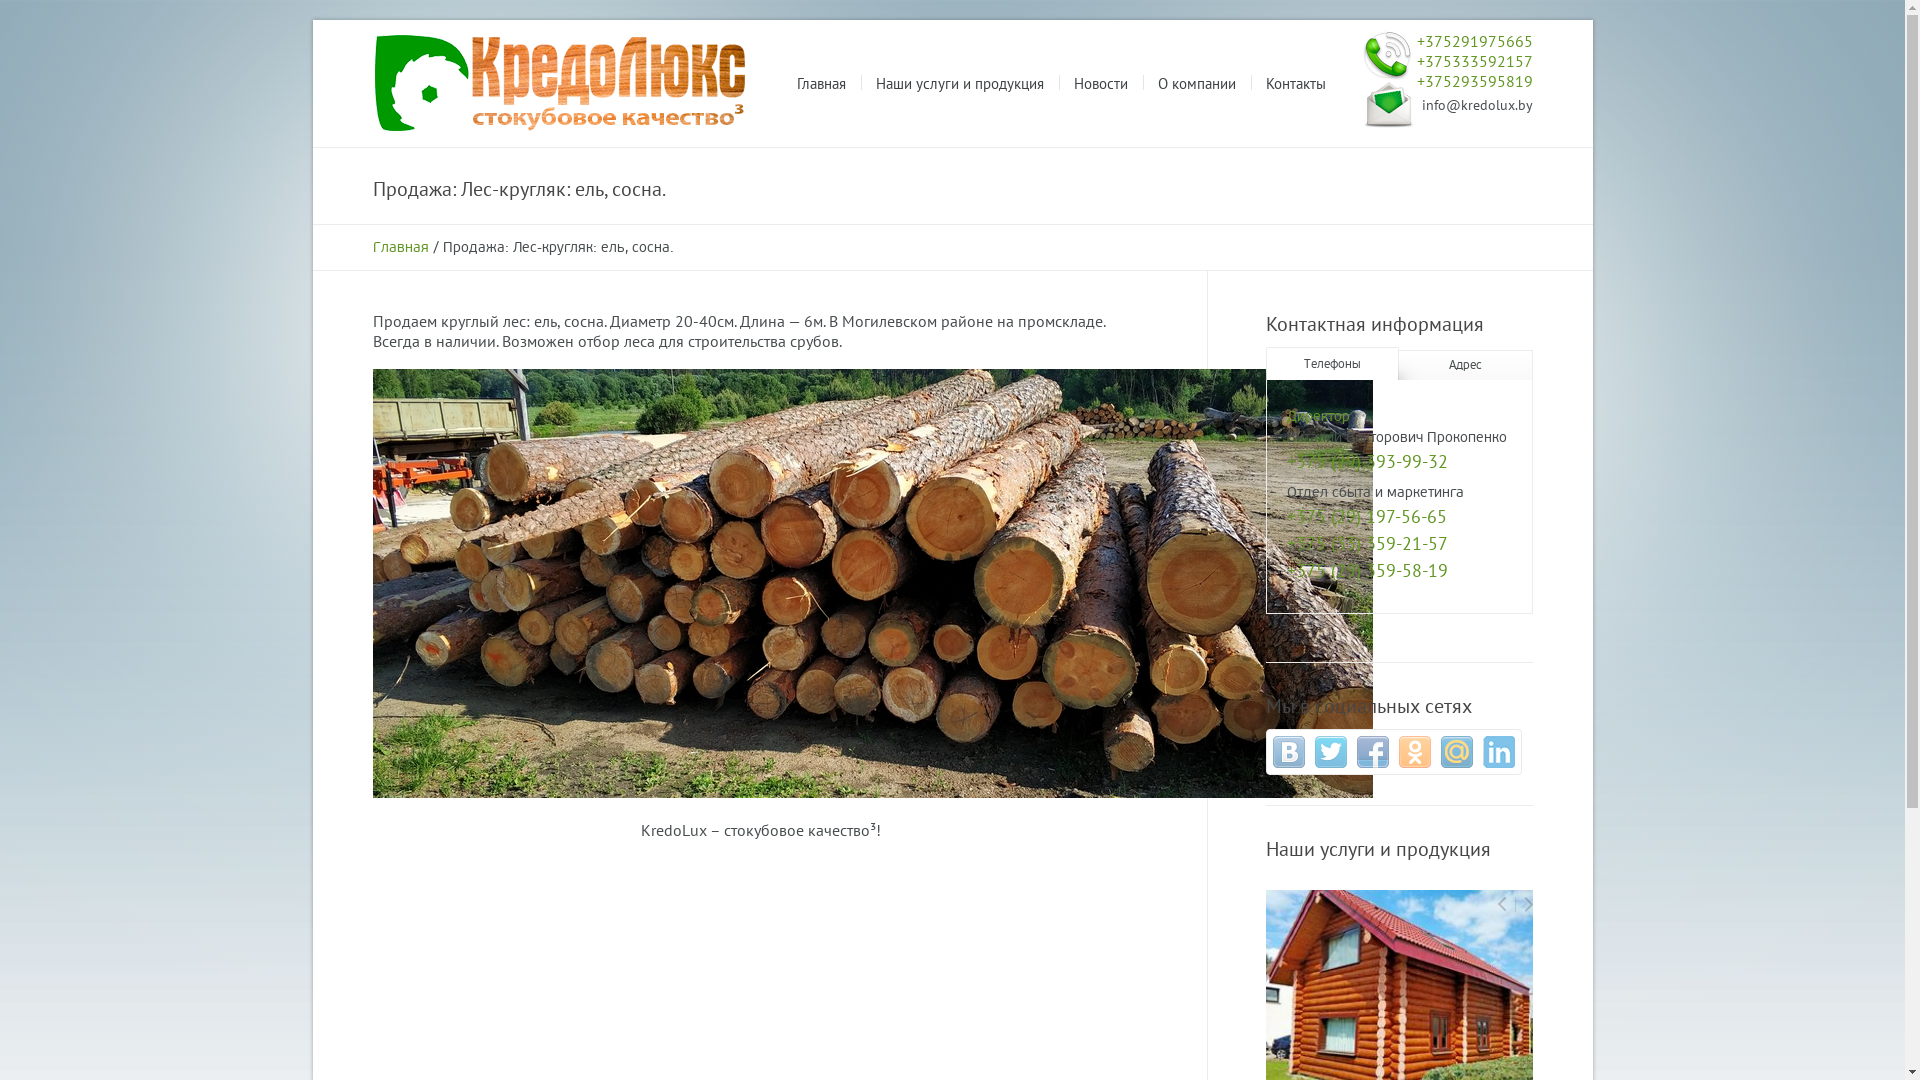  What do you see at coordinates (1474, 61) in the screenshot?
I see `+375333592157` at bounding box center [1474, 61].